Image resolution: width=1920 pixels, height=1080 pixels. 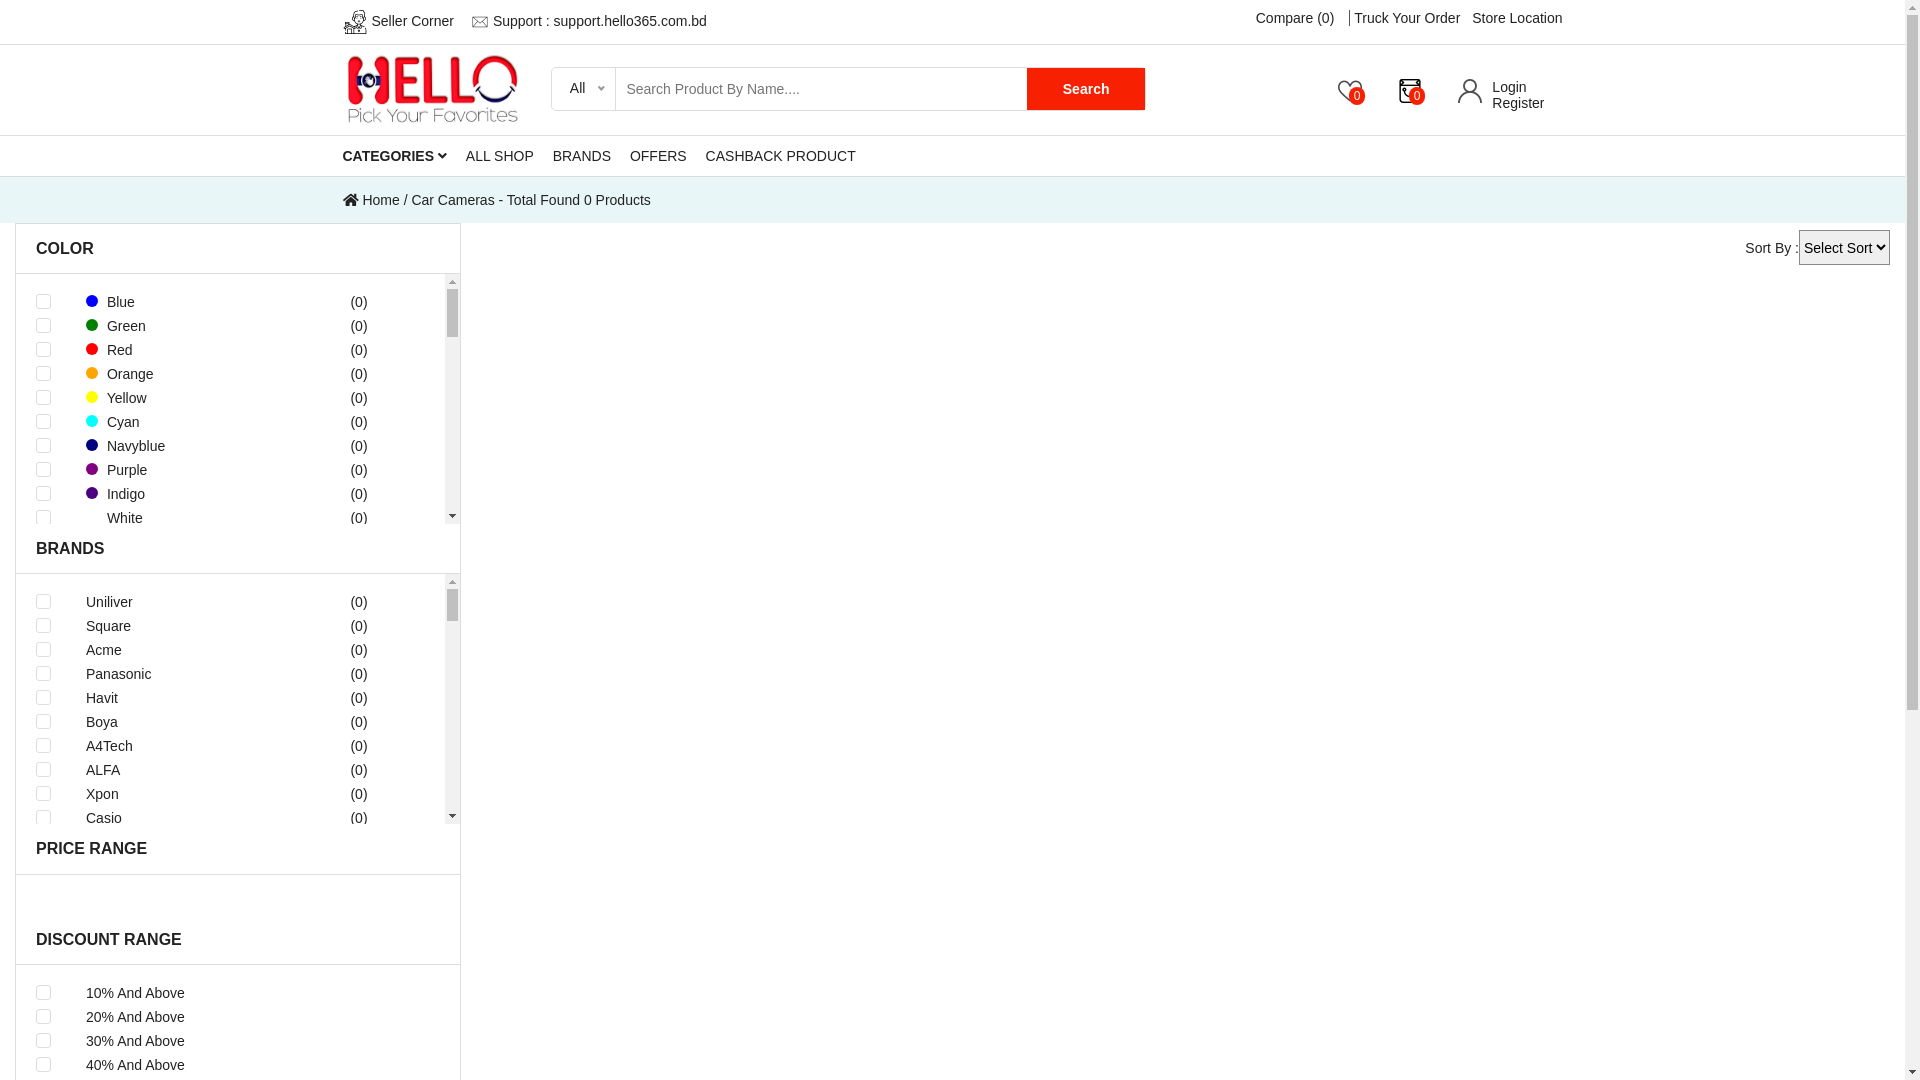 What do you see at coordinates (178, 902) in the screenshot?
I see `Midnightblue` at bounding box center [178, 902].